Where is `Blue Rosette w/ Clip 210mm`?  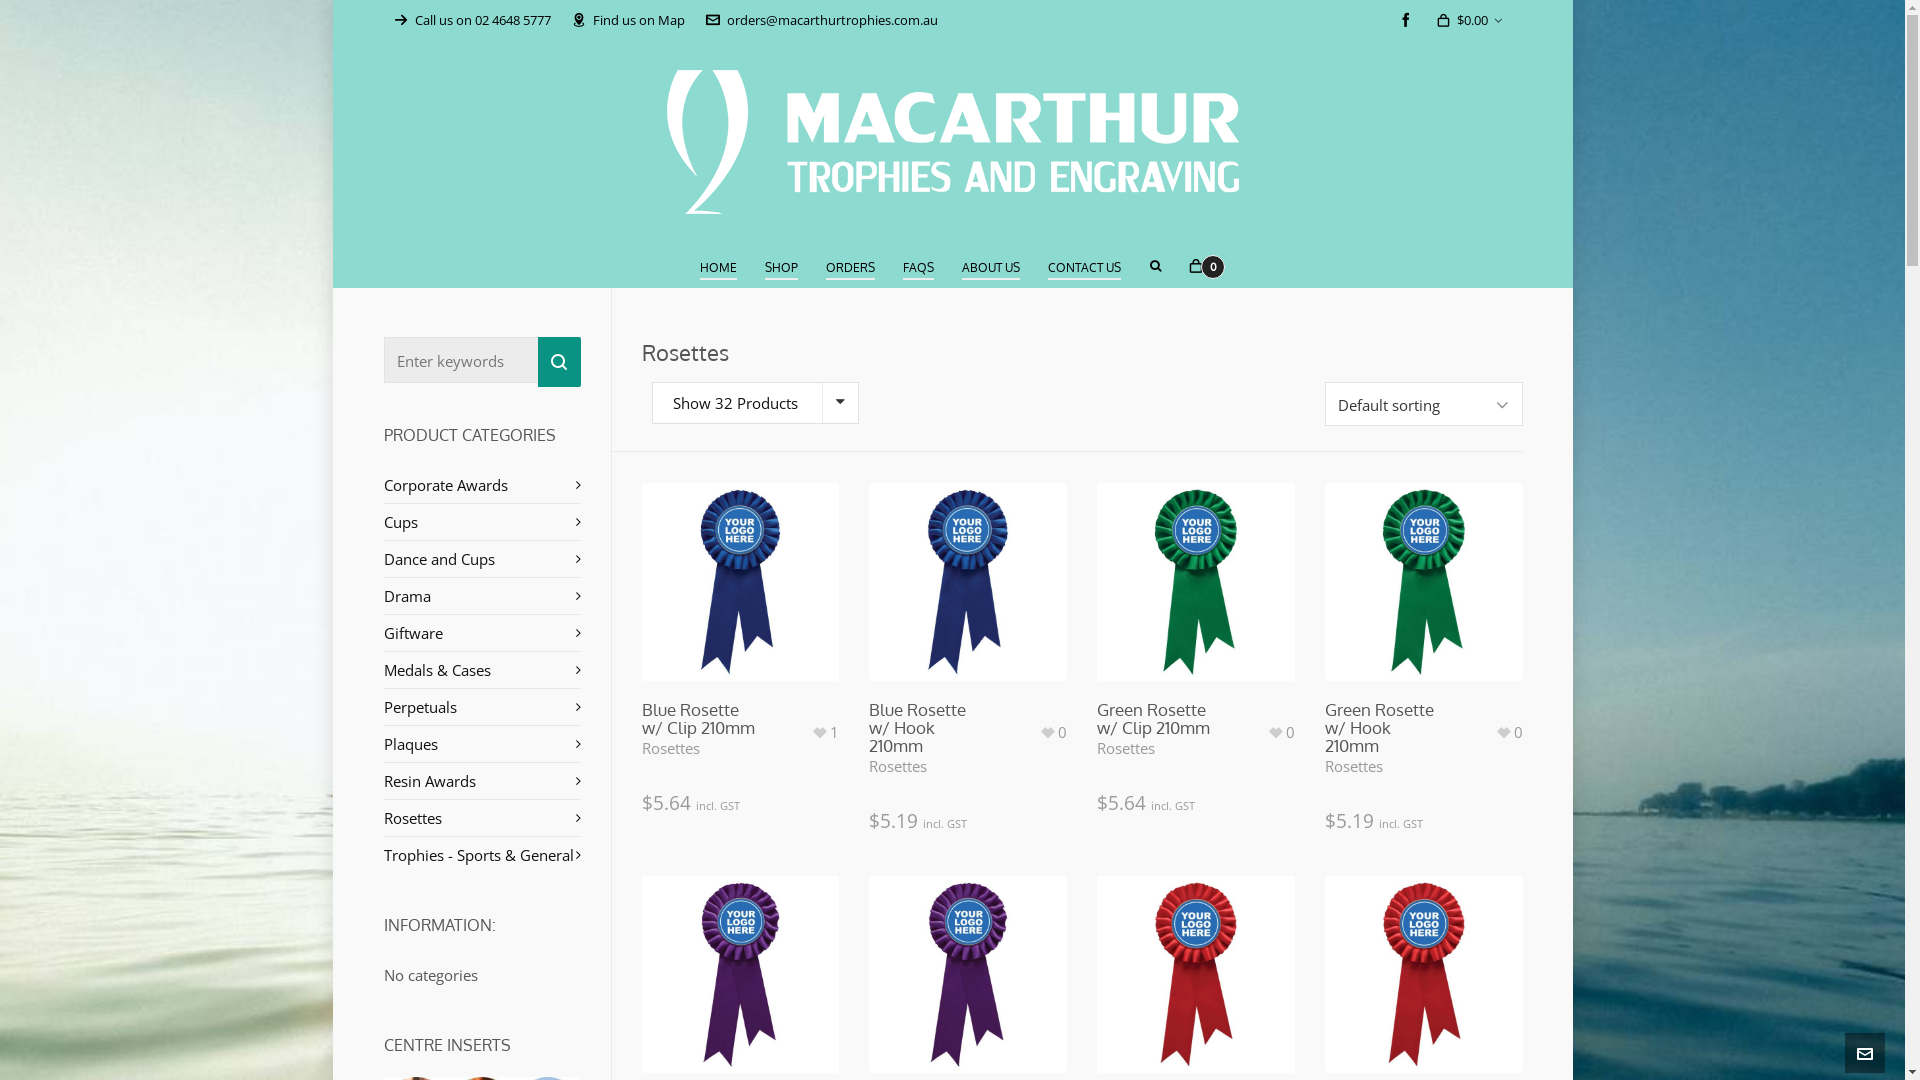
Blue Rosette w/ Clip 210mm is located at coordinates (702, 719).